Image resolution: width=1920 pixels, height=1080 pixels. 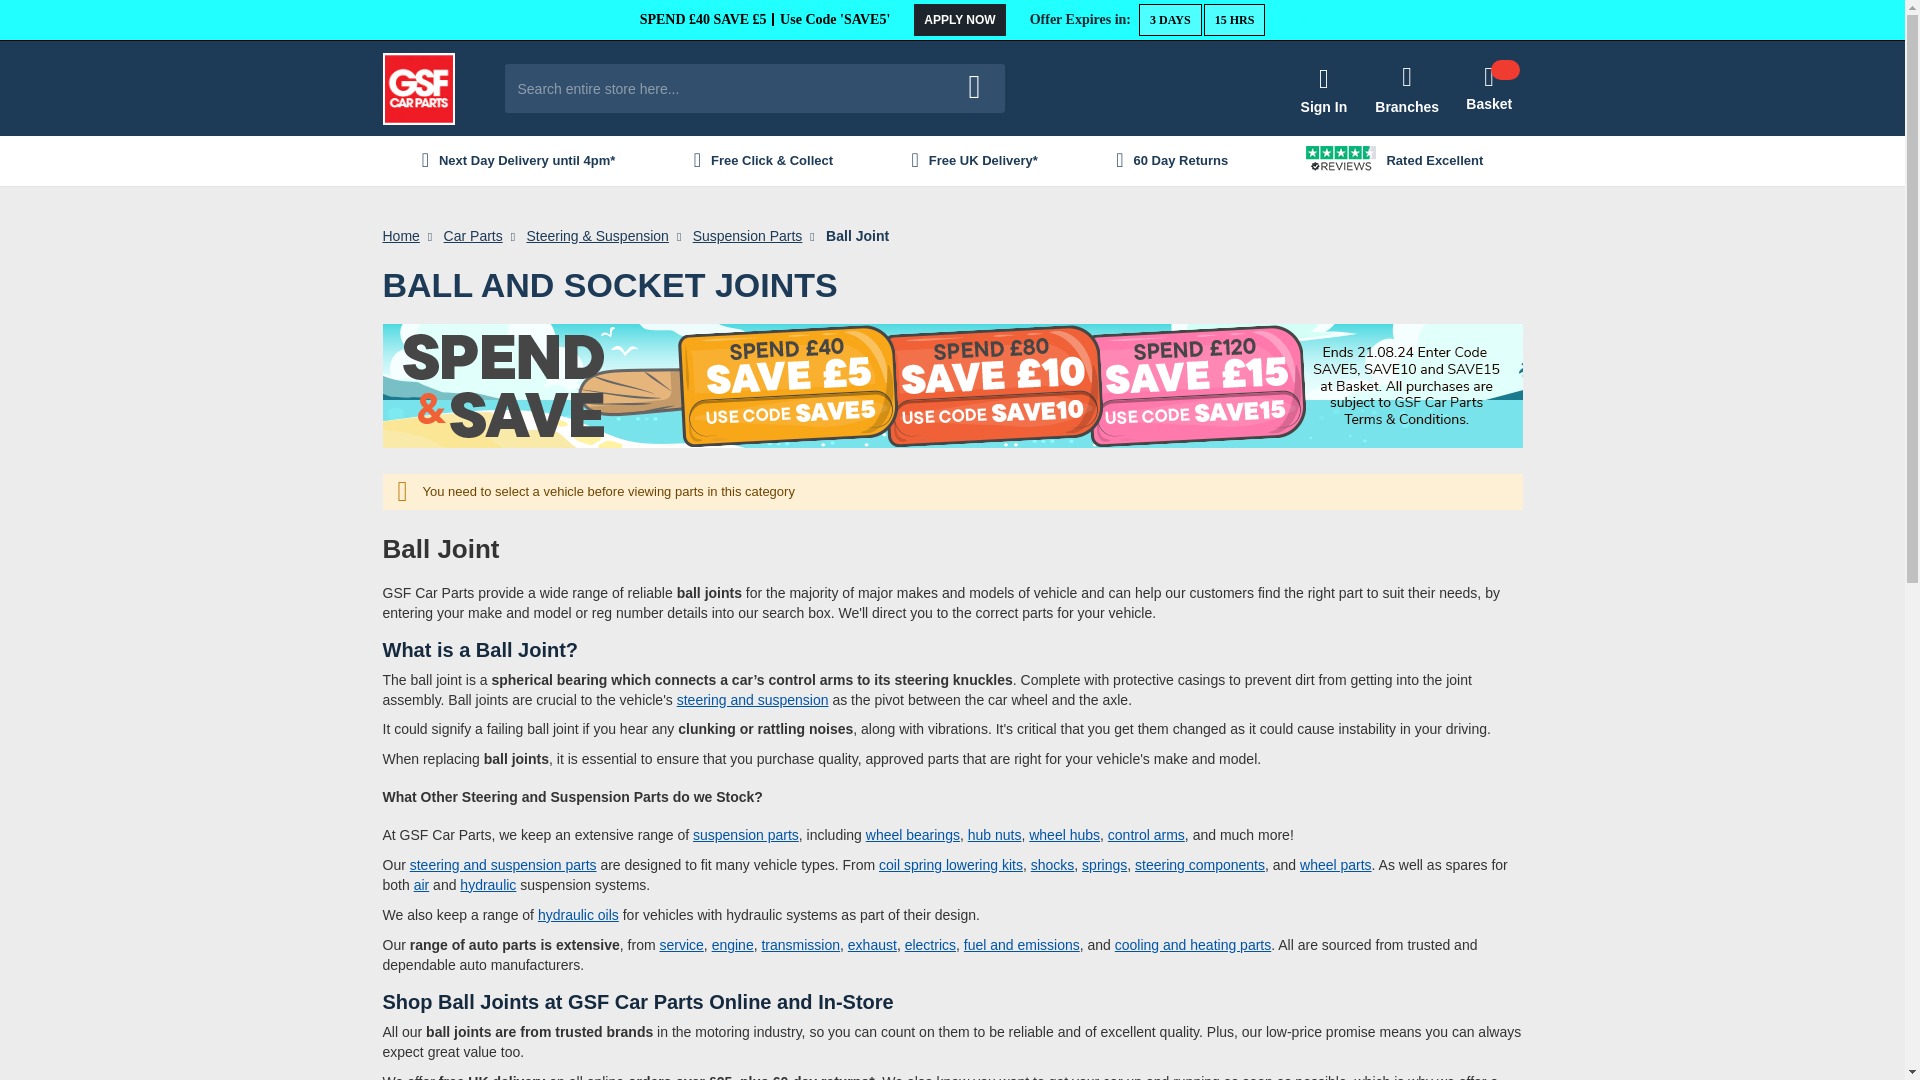 I want to click on Branches, so click(x=1406, y=88).